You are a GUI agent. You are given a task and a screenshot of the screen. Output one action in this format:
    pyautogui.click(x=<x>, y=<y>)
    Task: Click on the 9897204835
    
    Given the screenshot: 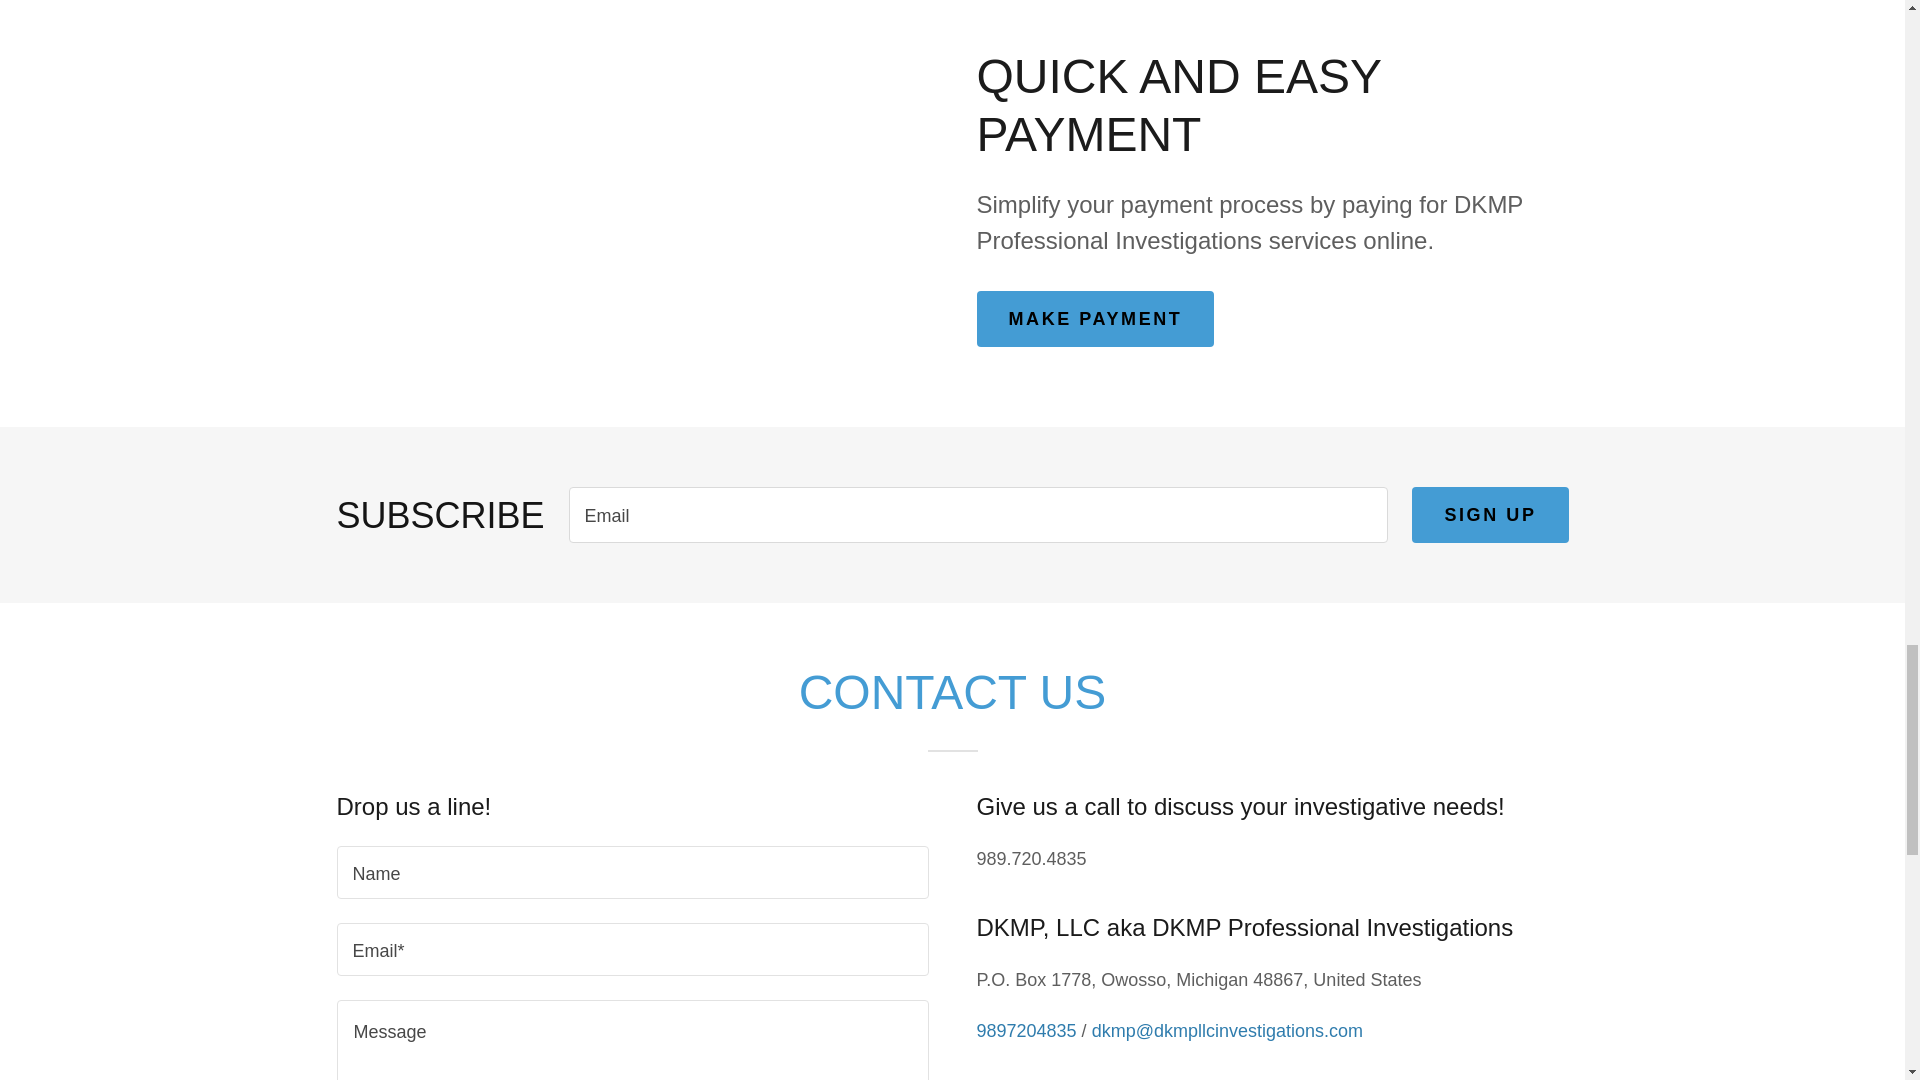 What is the action you would take?
    pyautogui.click(x=1025, y=1030)
    